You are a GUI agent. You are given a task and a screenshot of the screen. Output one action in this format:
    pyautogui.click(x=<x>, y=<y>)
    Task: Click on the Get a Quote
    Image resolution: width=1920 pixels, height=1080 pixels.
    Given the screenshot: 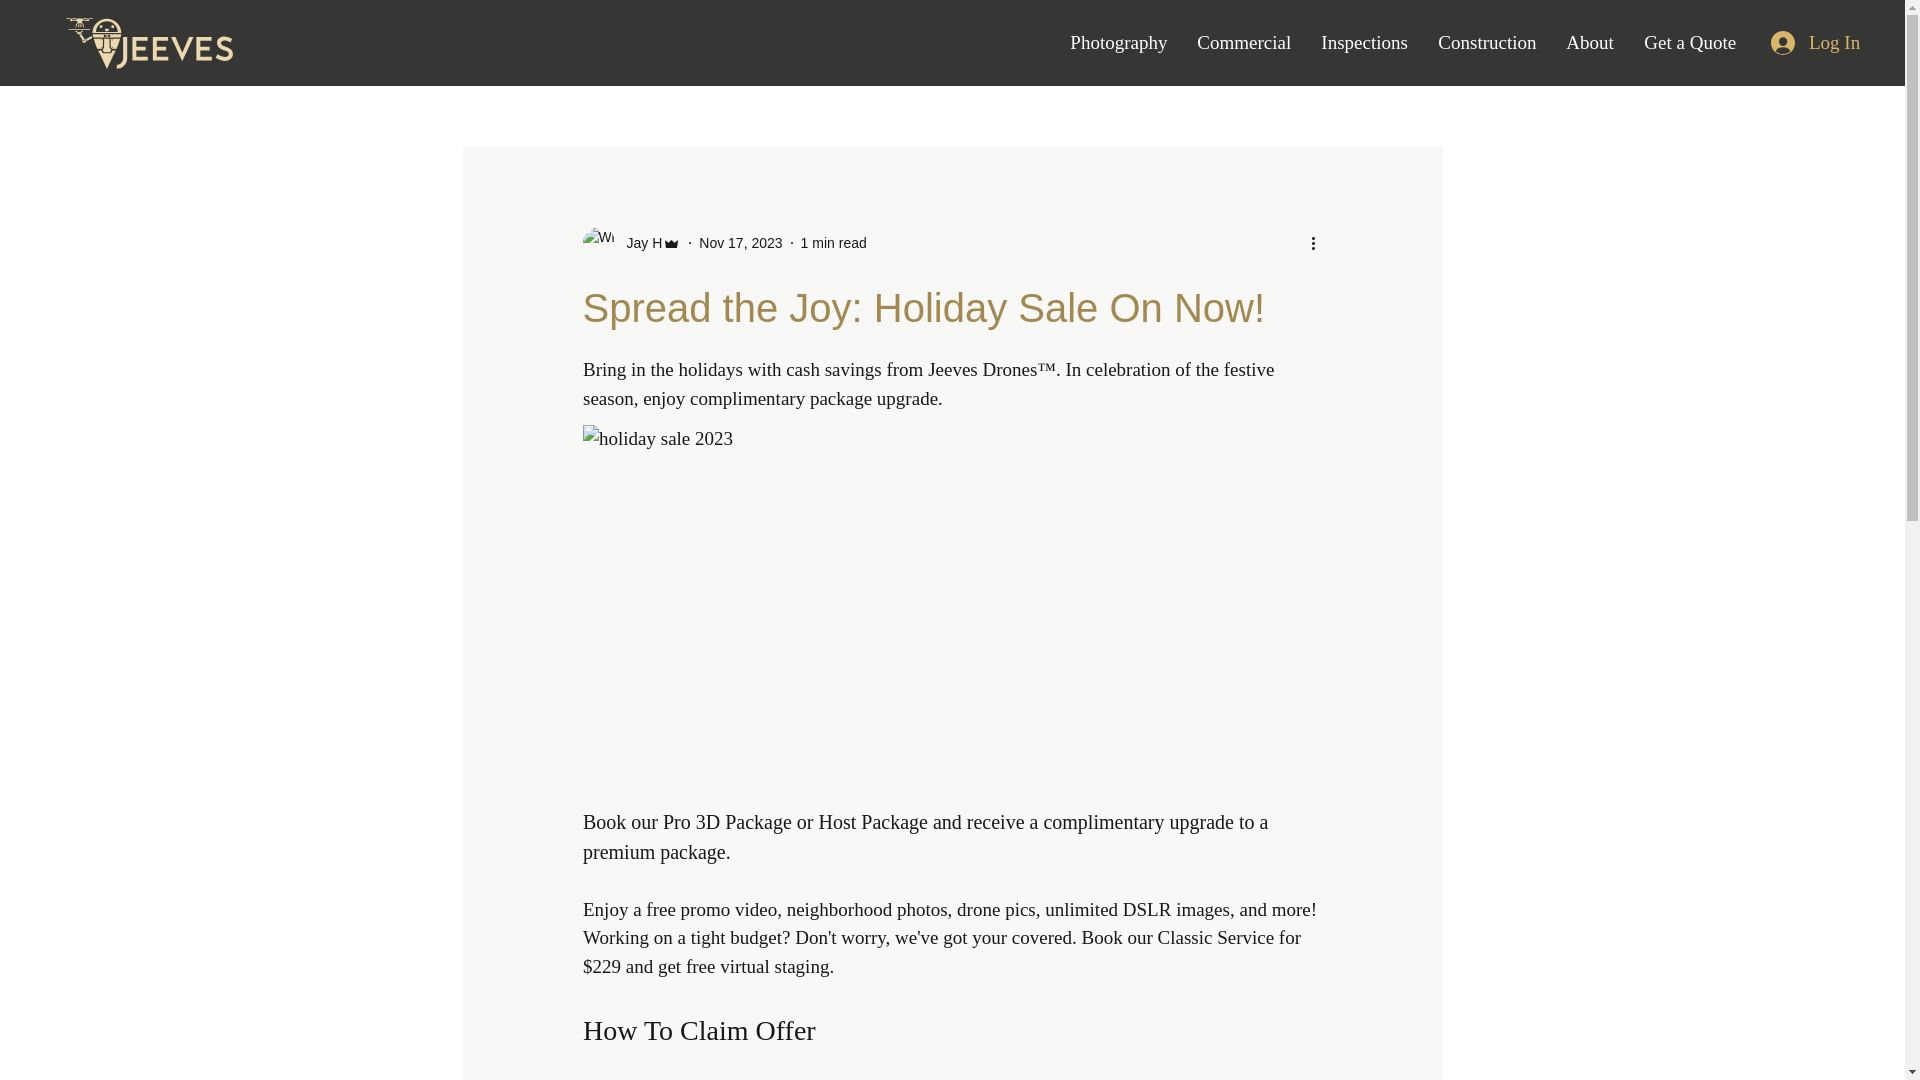 What is the action you would take?
    pyautogui.click(x=1690, y=42)
    